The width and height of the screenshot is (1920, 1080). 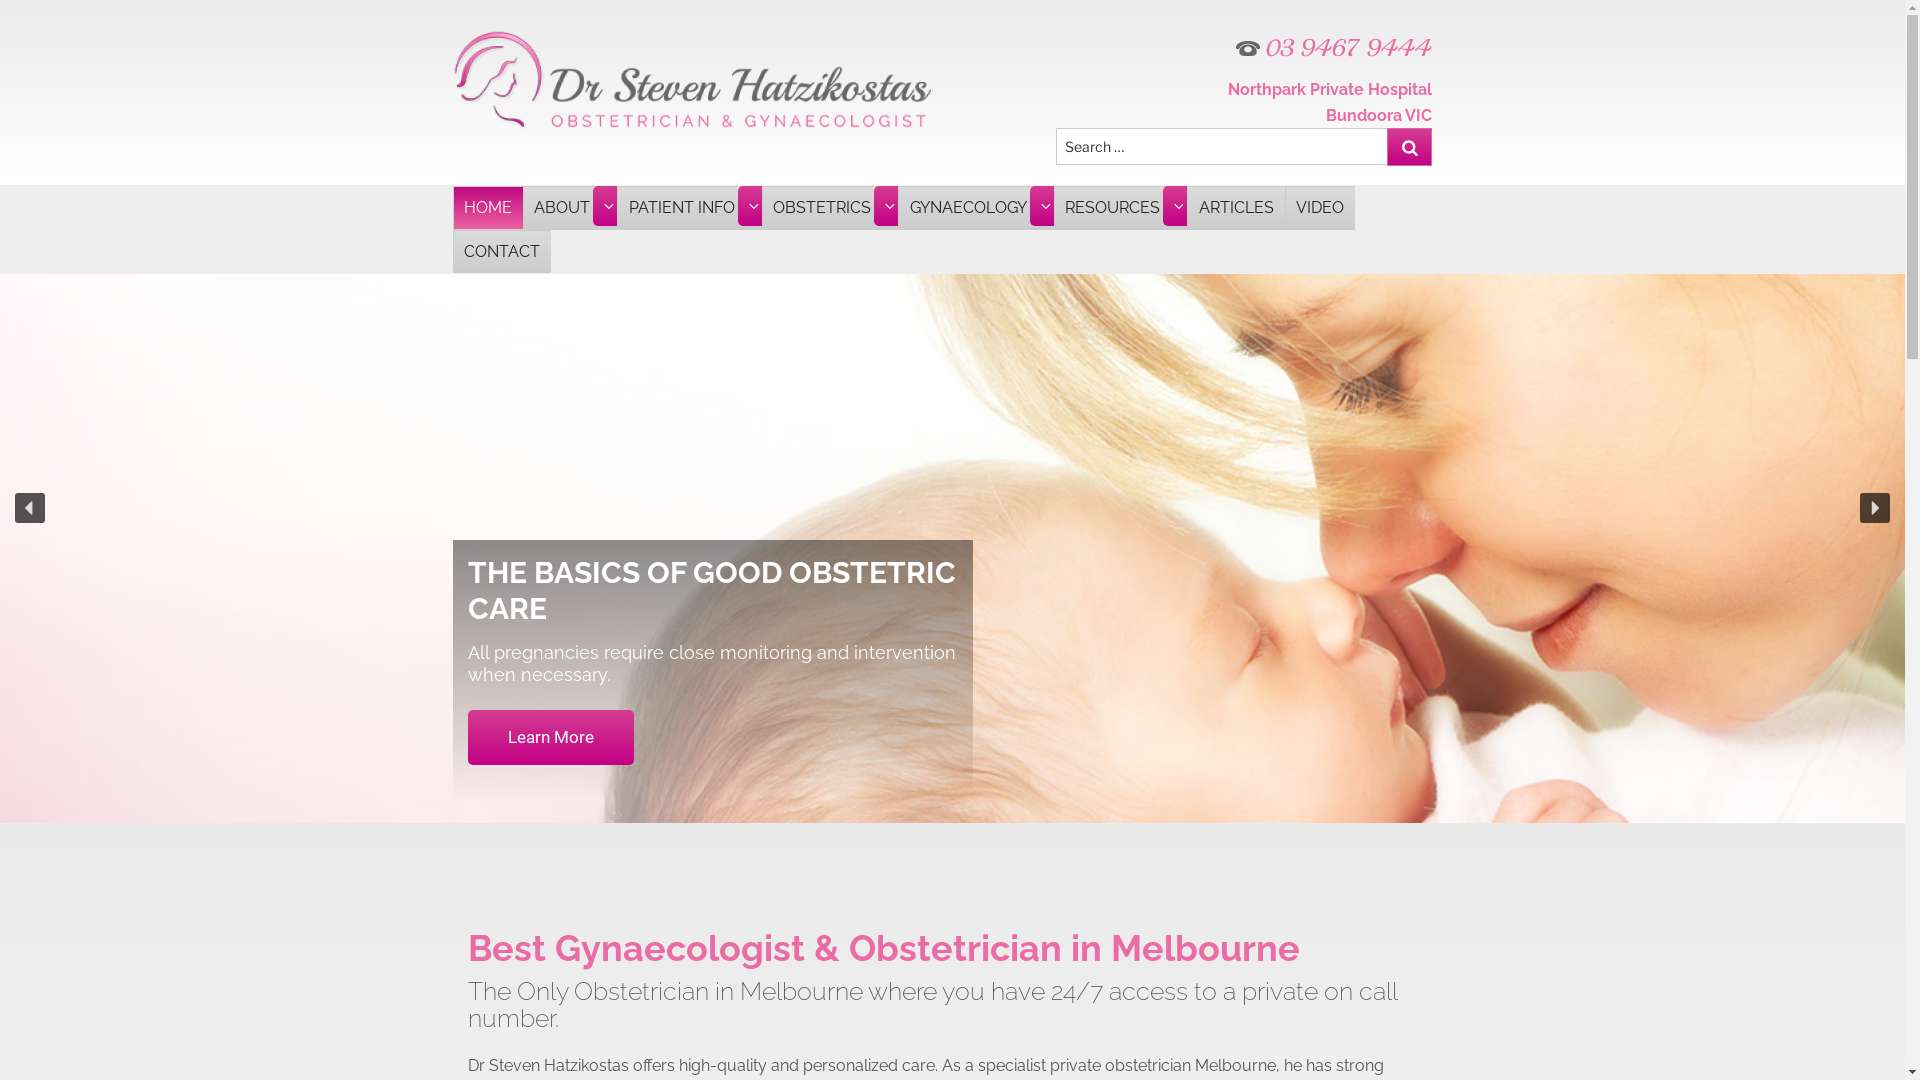 What do you see at coordinates (706, 22) in the screenshot?
I see `DR STEVEN HATZIKOSTAS` at bounding box center [706, 22].